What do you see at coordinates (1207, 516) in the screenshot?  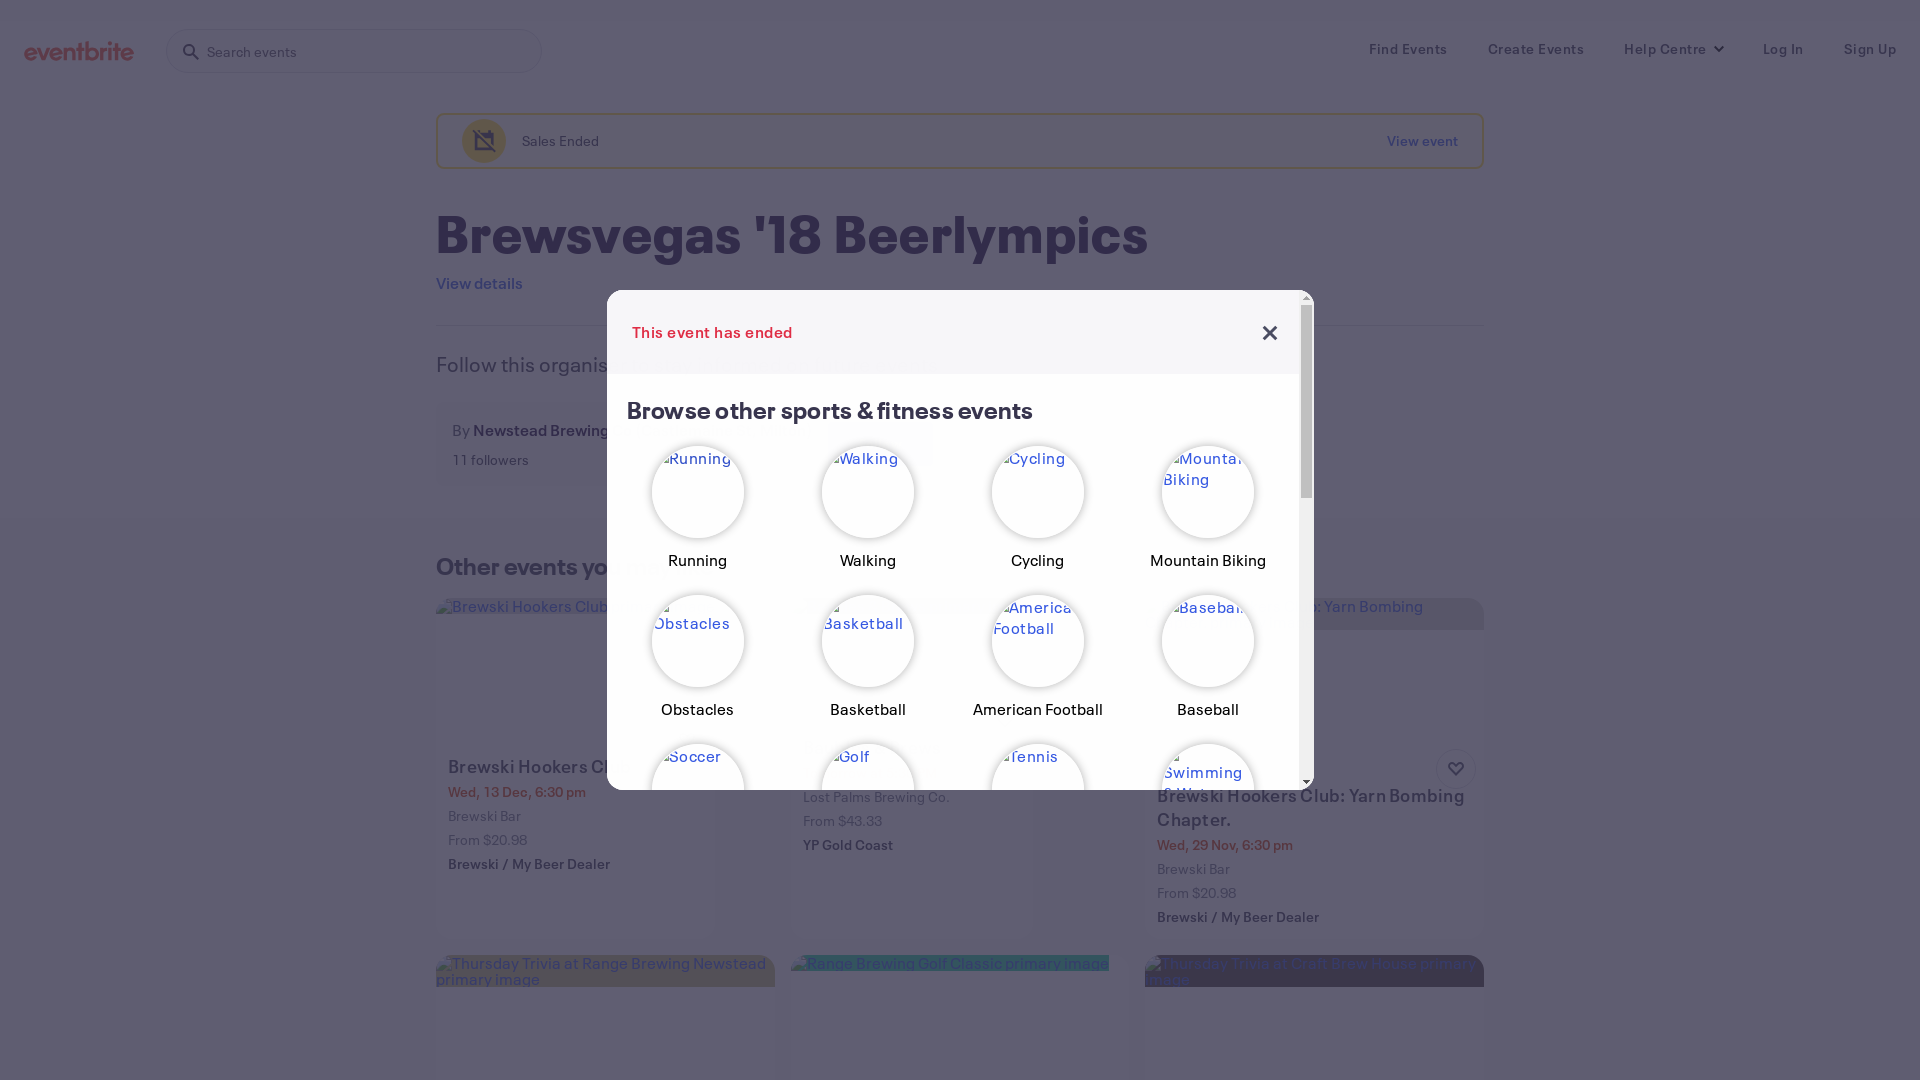 I see `Mountain Biking` at bounding box center [1207, 516].